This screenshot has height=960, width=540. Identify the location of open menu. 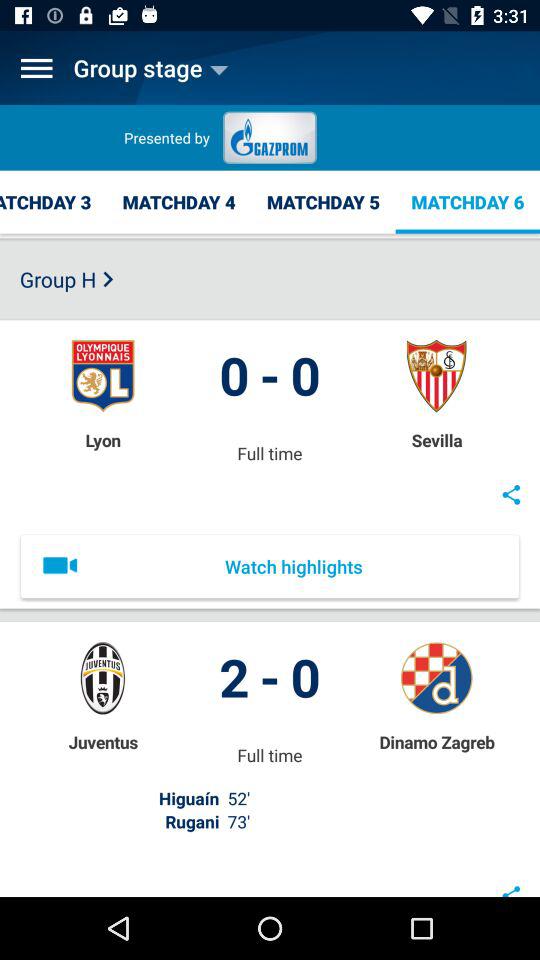
(36, 68).